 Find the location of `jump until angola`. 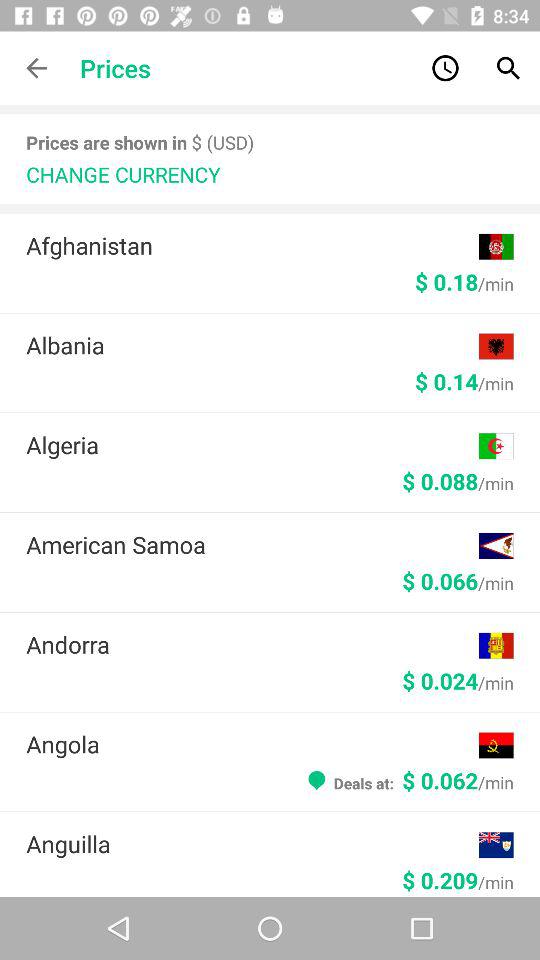

jump until angola is located at coordinates (252, 744).